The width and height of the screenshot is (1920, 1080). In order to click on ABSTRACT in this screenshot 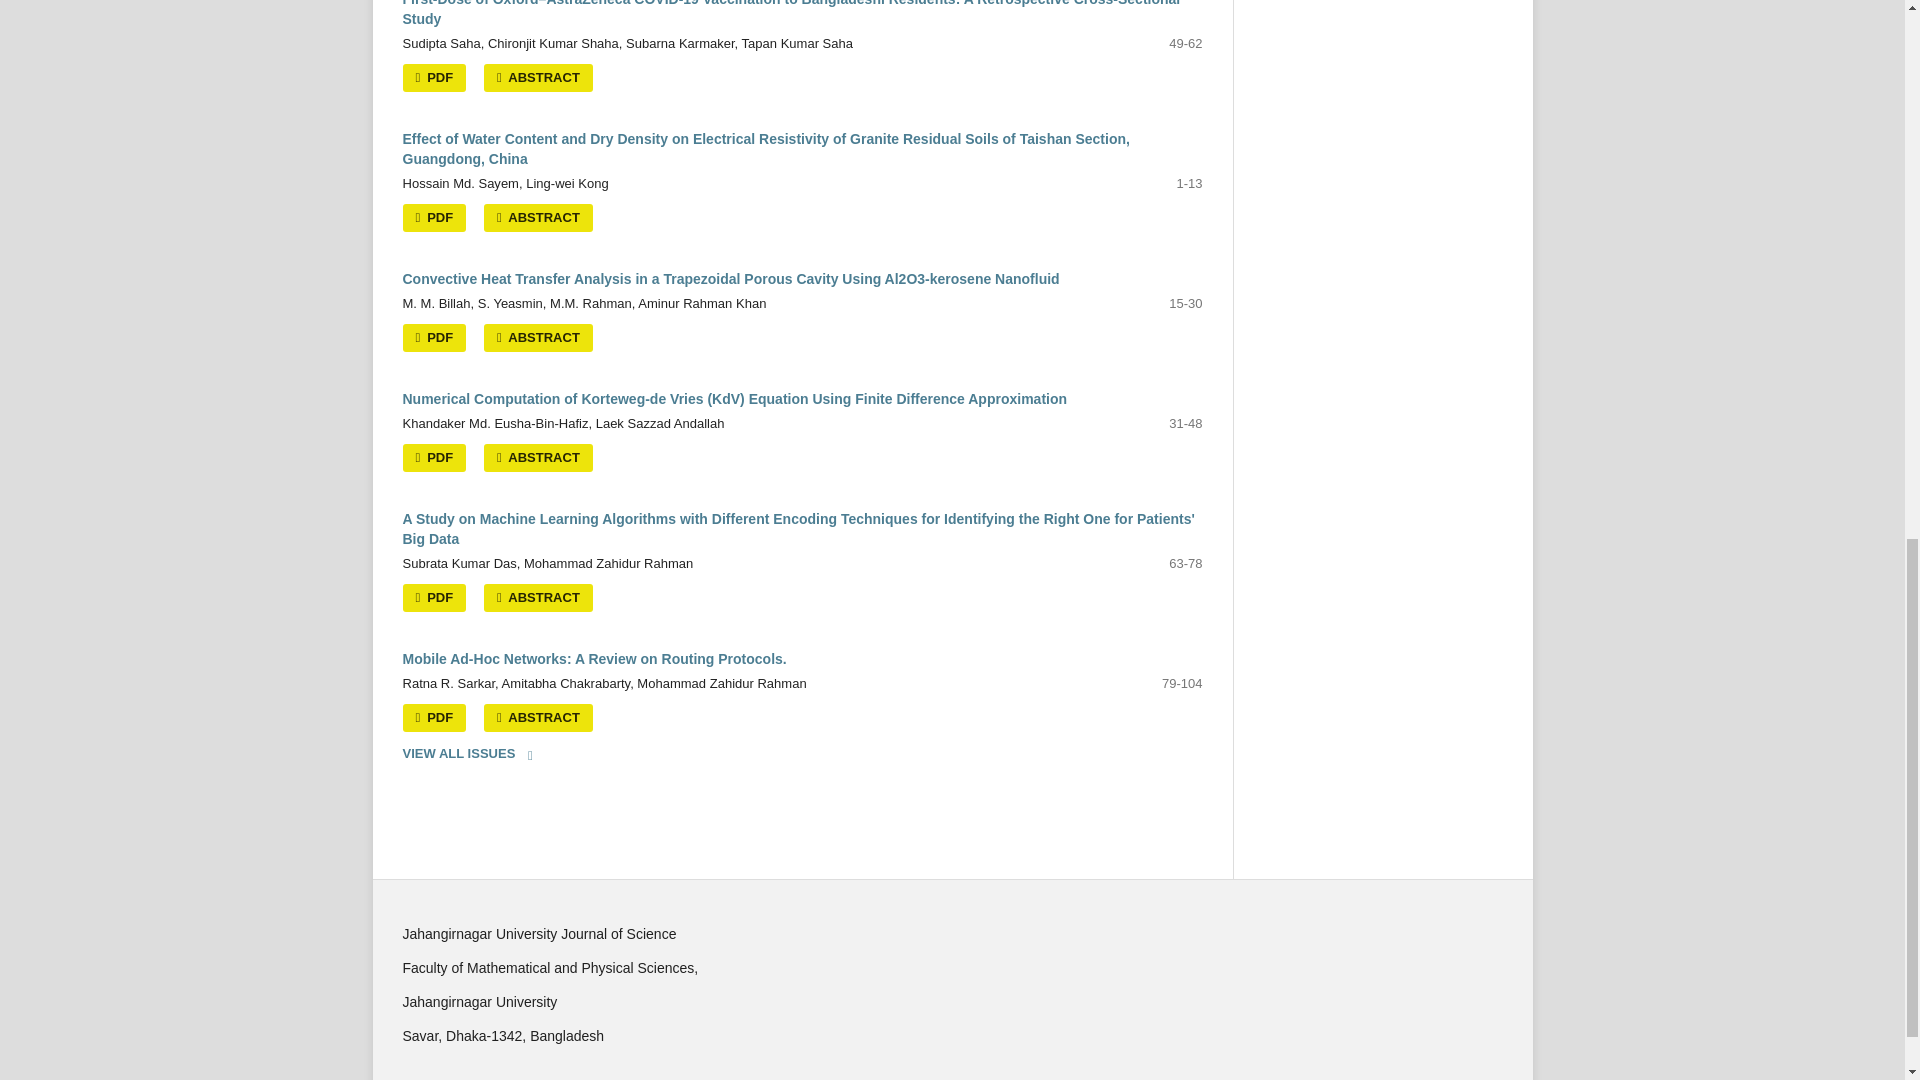, I will do `click(538, 77)`.